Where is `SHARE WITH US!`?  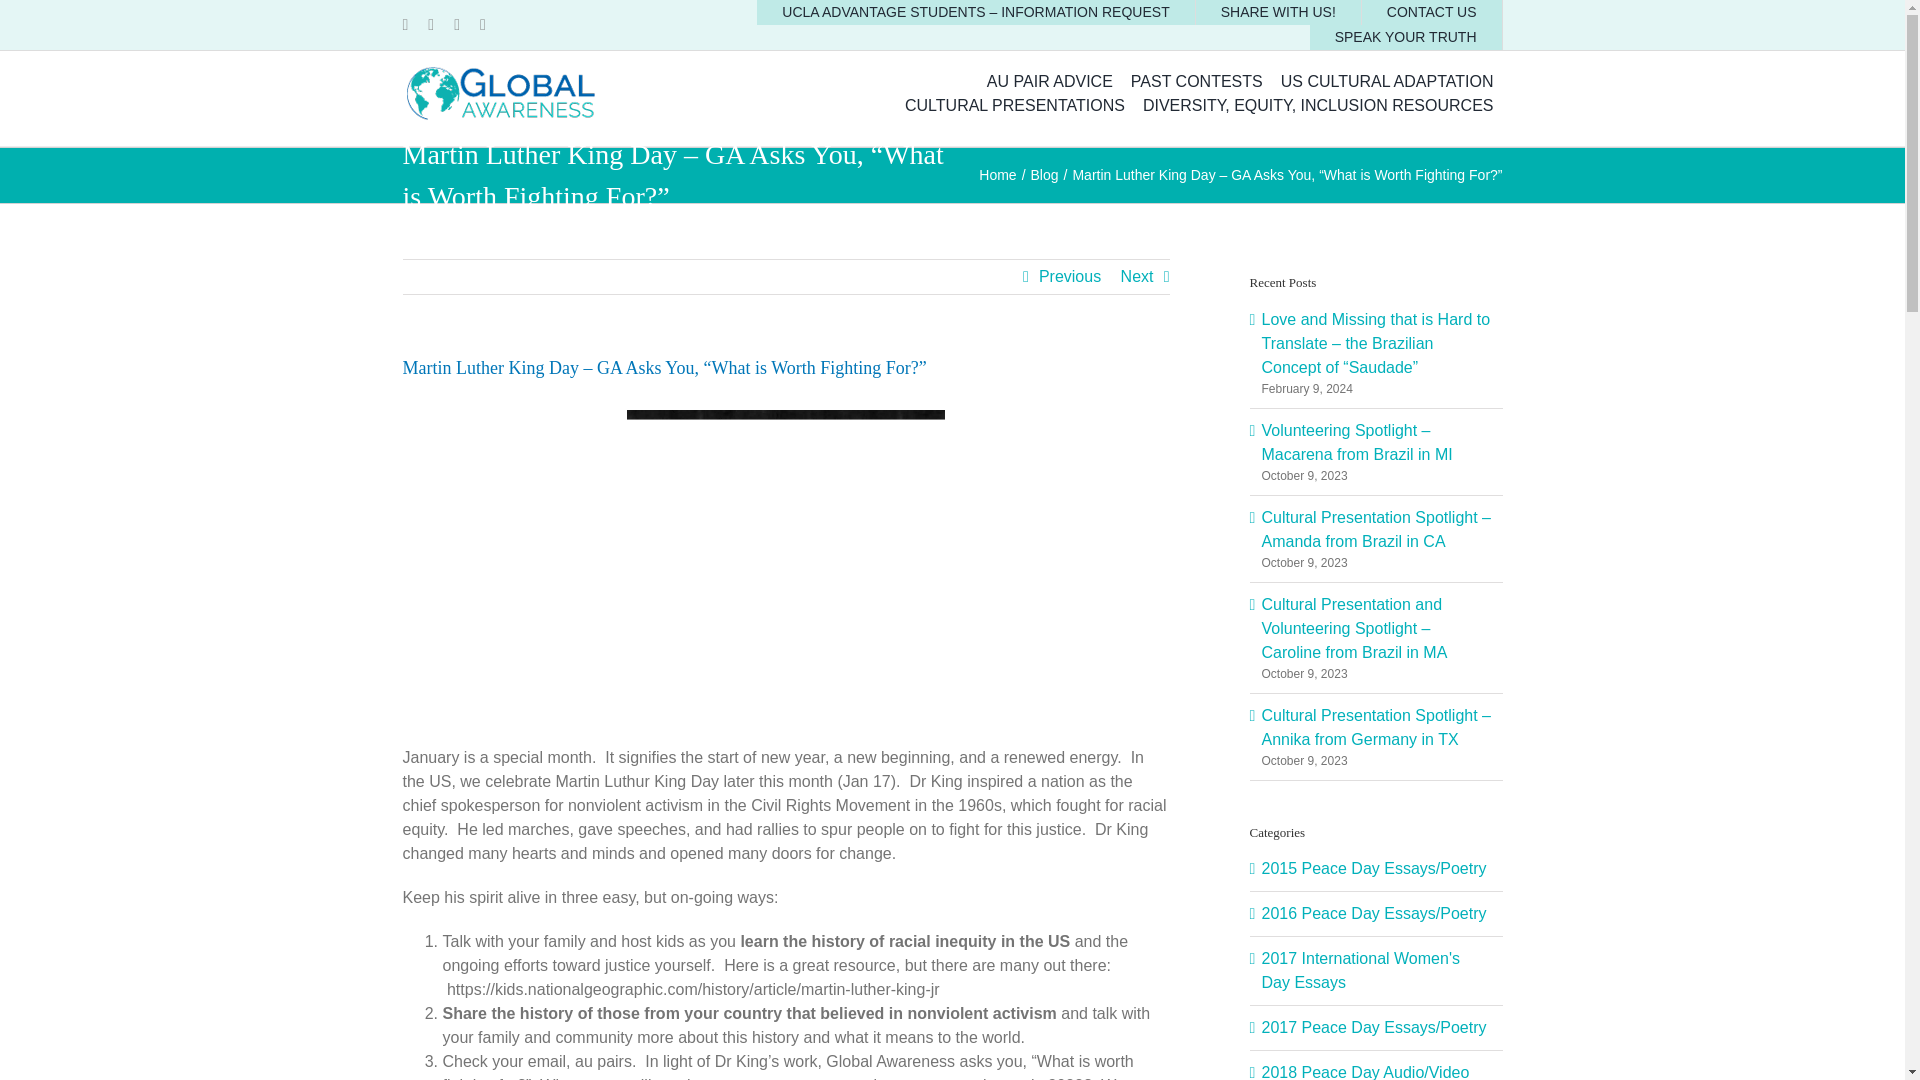
SHARE WITH US! is located at coordinates (1278, 12).